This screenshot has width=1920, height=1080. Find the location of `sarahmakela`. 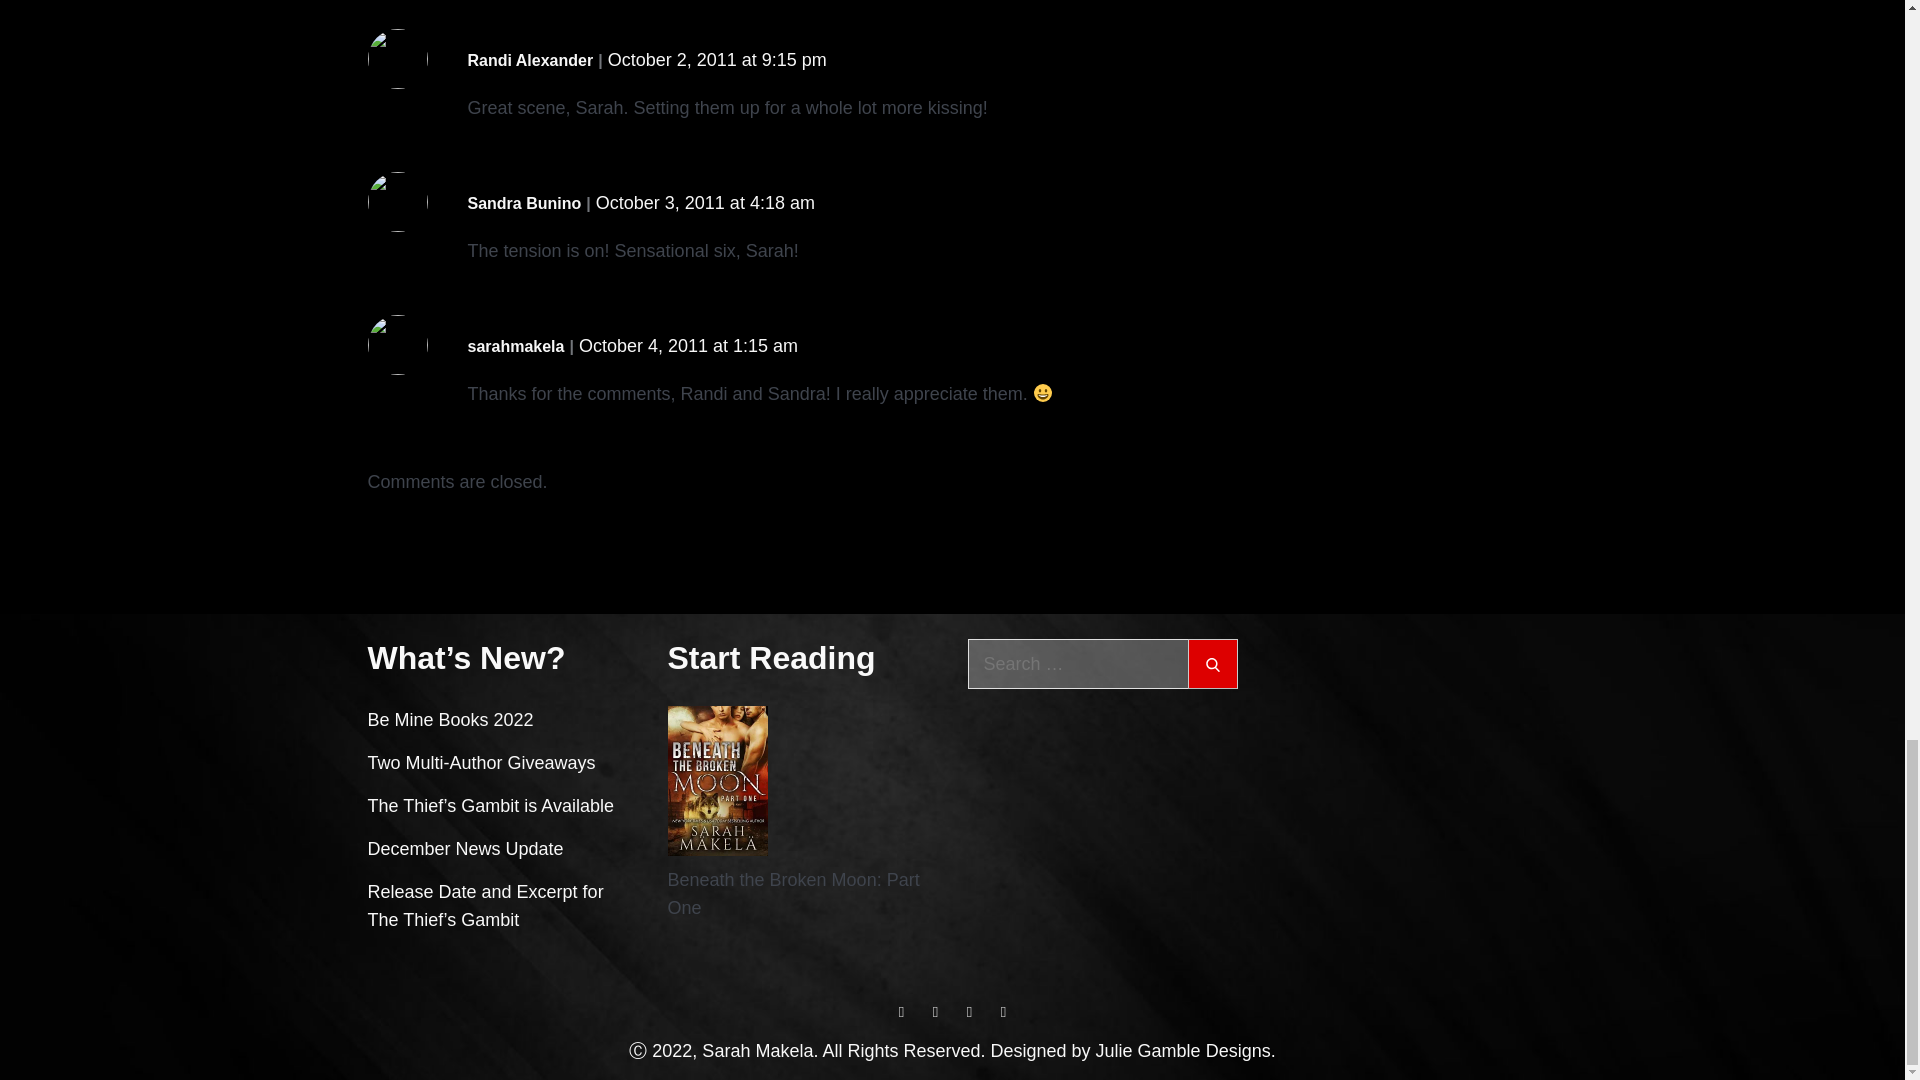

sarahmakela is located at coordinates (516, 346).